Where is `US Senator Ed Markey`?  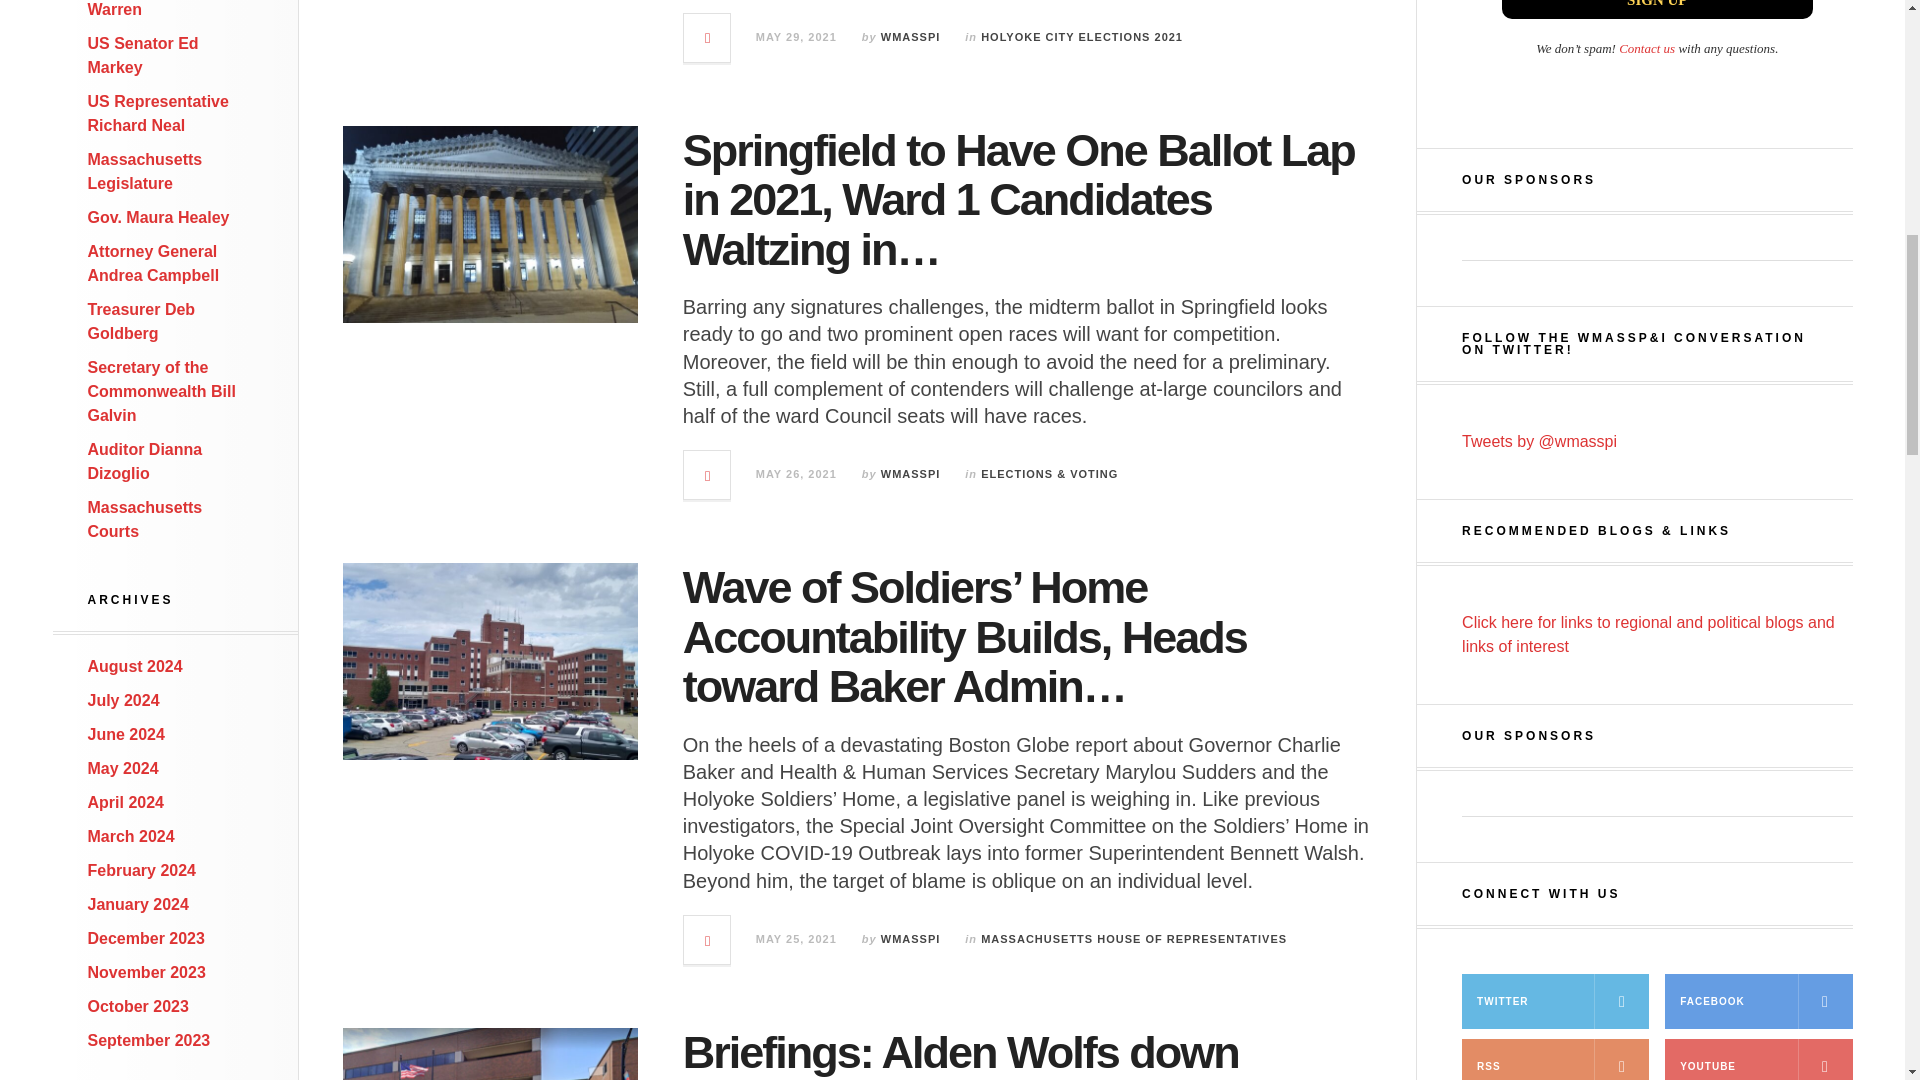
US Senator Ed Markey is located at coordinates (144, 54).